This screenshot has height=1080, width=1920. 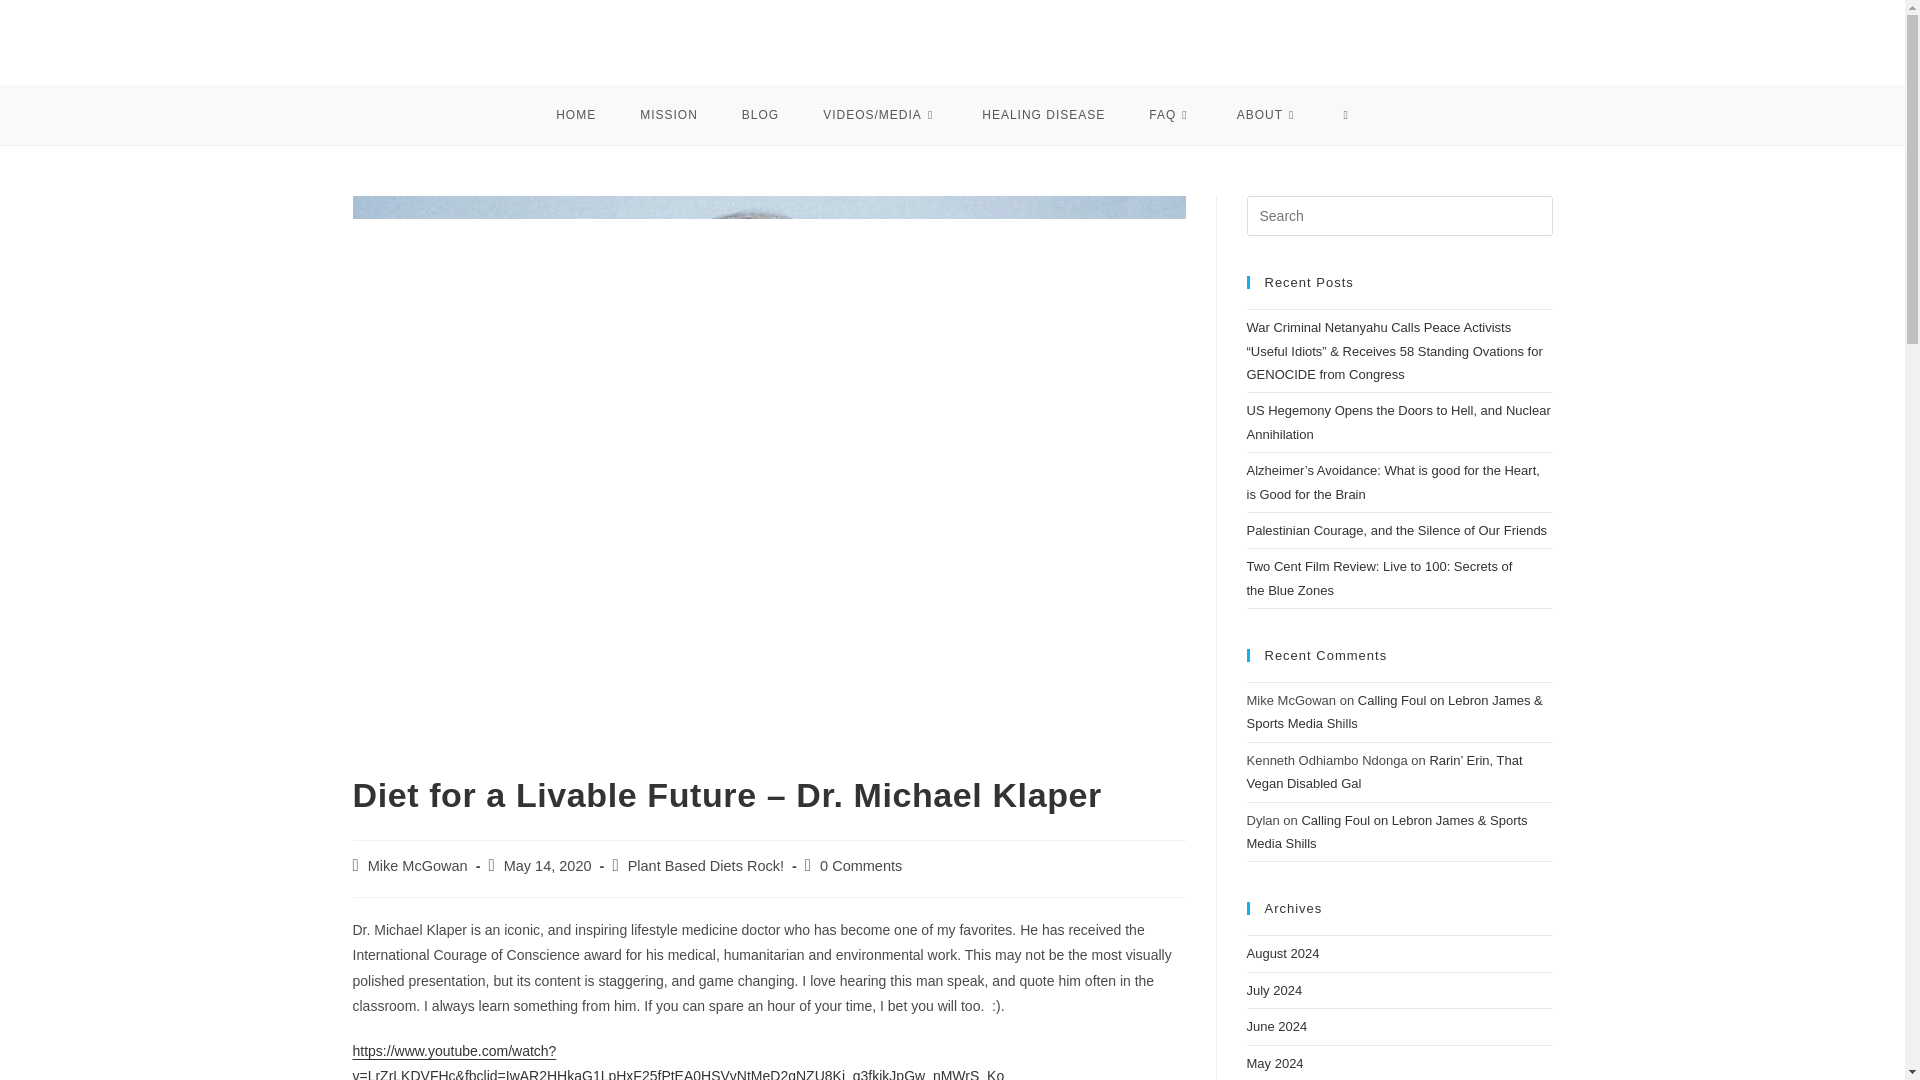 What do you see at coordinates (669, 114) in the screenshot?
I see `MISSION` at bounding box center [669, 114].